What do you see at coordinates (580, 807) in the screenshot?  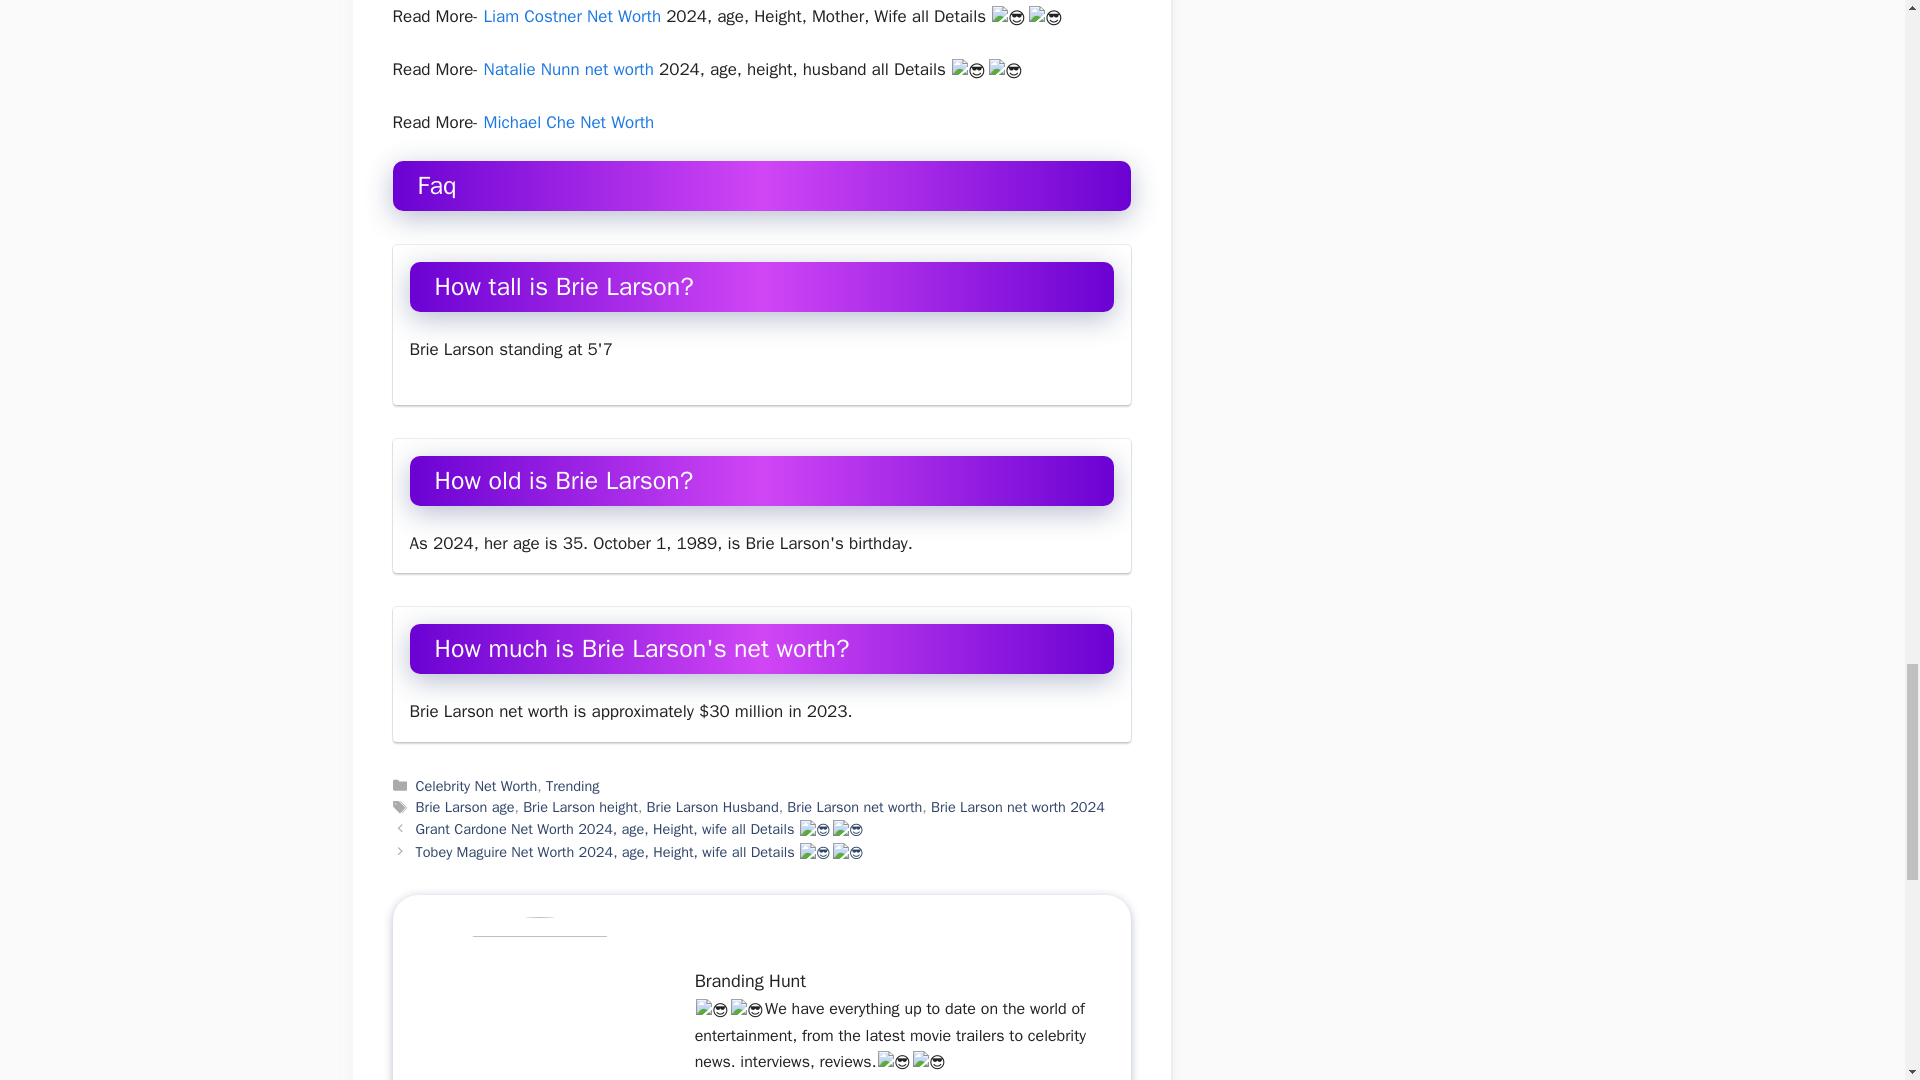 I see `Brie Larson height` at bounding box center [580, 807].